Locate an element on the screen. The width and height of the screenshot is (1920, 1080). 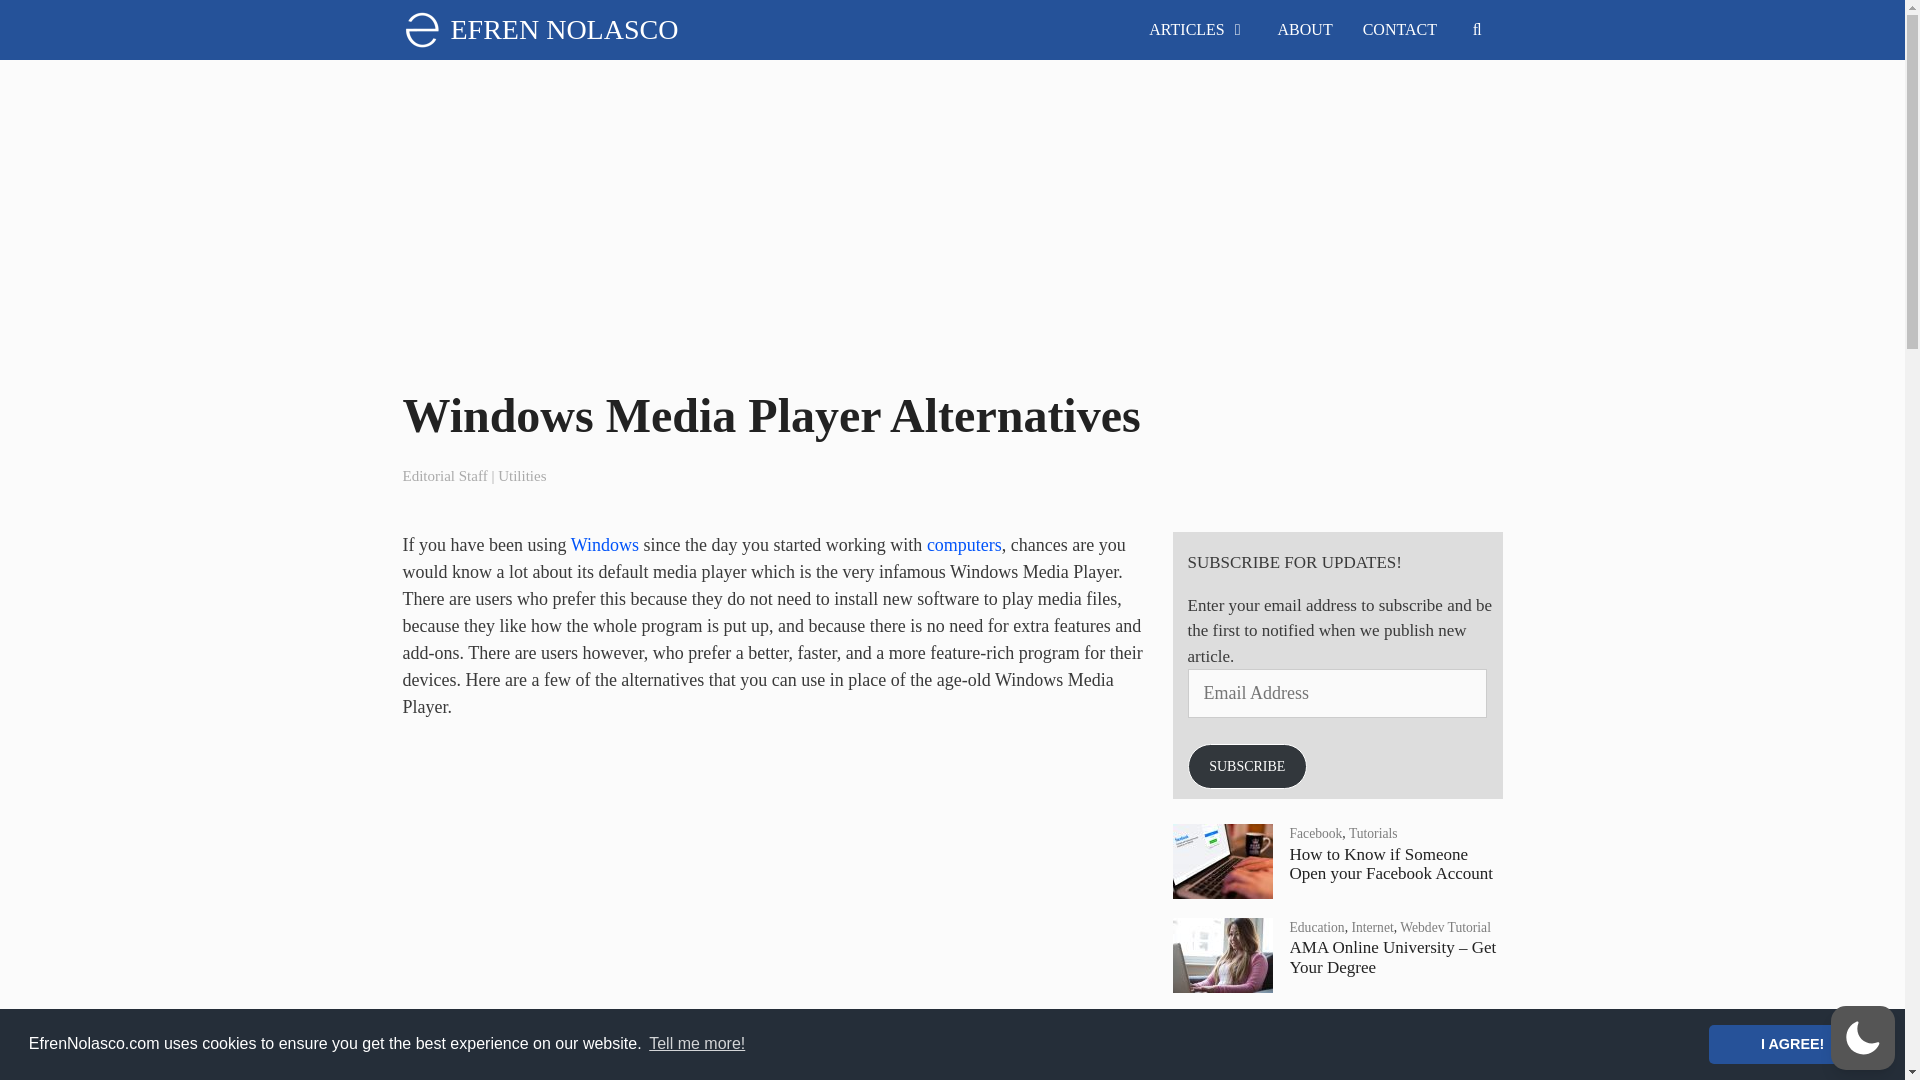
Advertisement is located at coordinates (774, 888).